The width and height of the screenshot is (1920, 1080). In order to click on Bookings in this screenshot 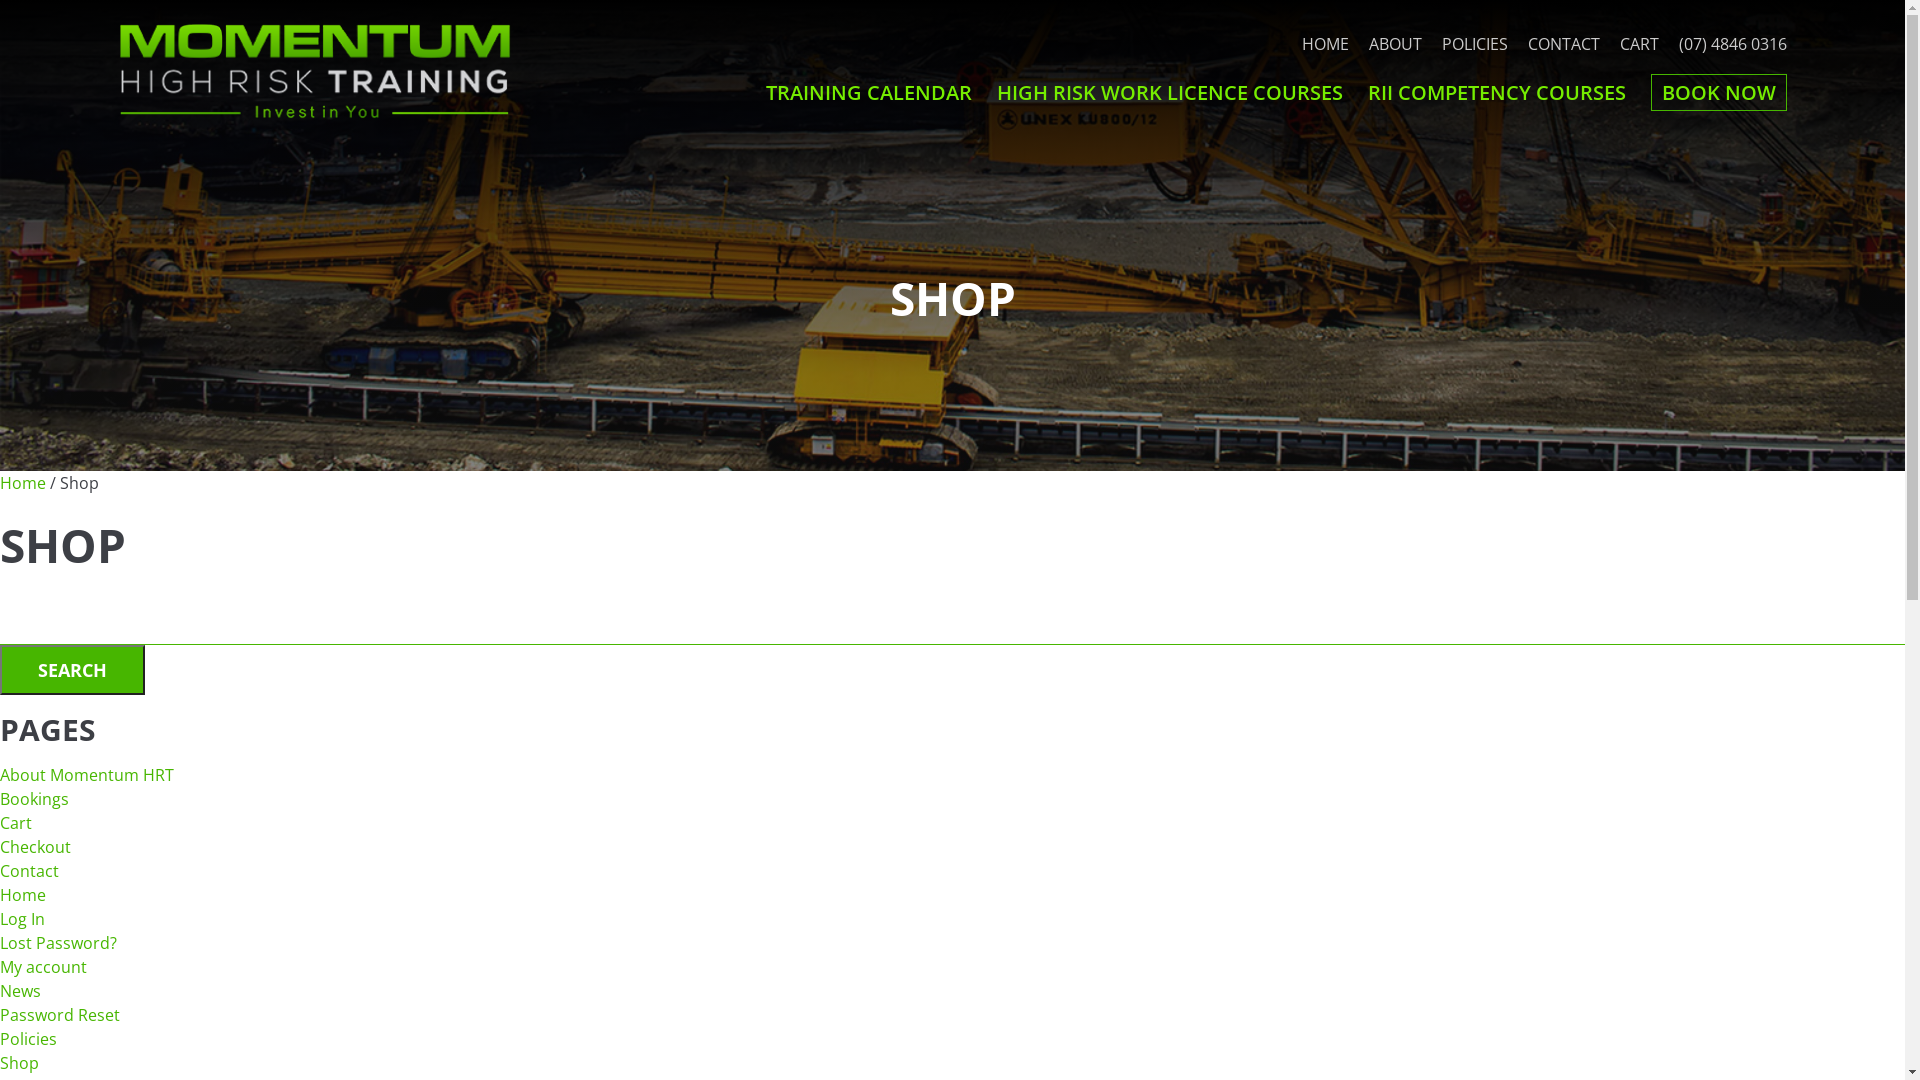, I will do `click(34, 799)`.